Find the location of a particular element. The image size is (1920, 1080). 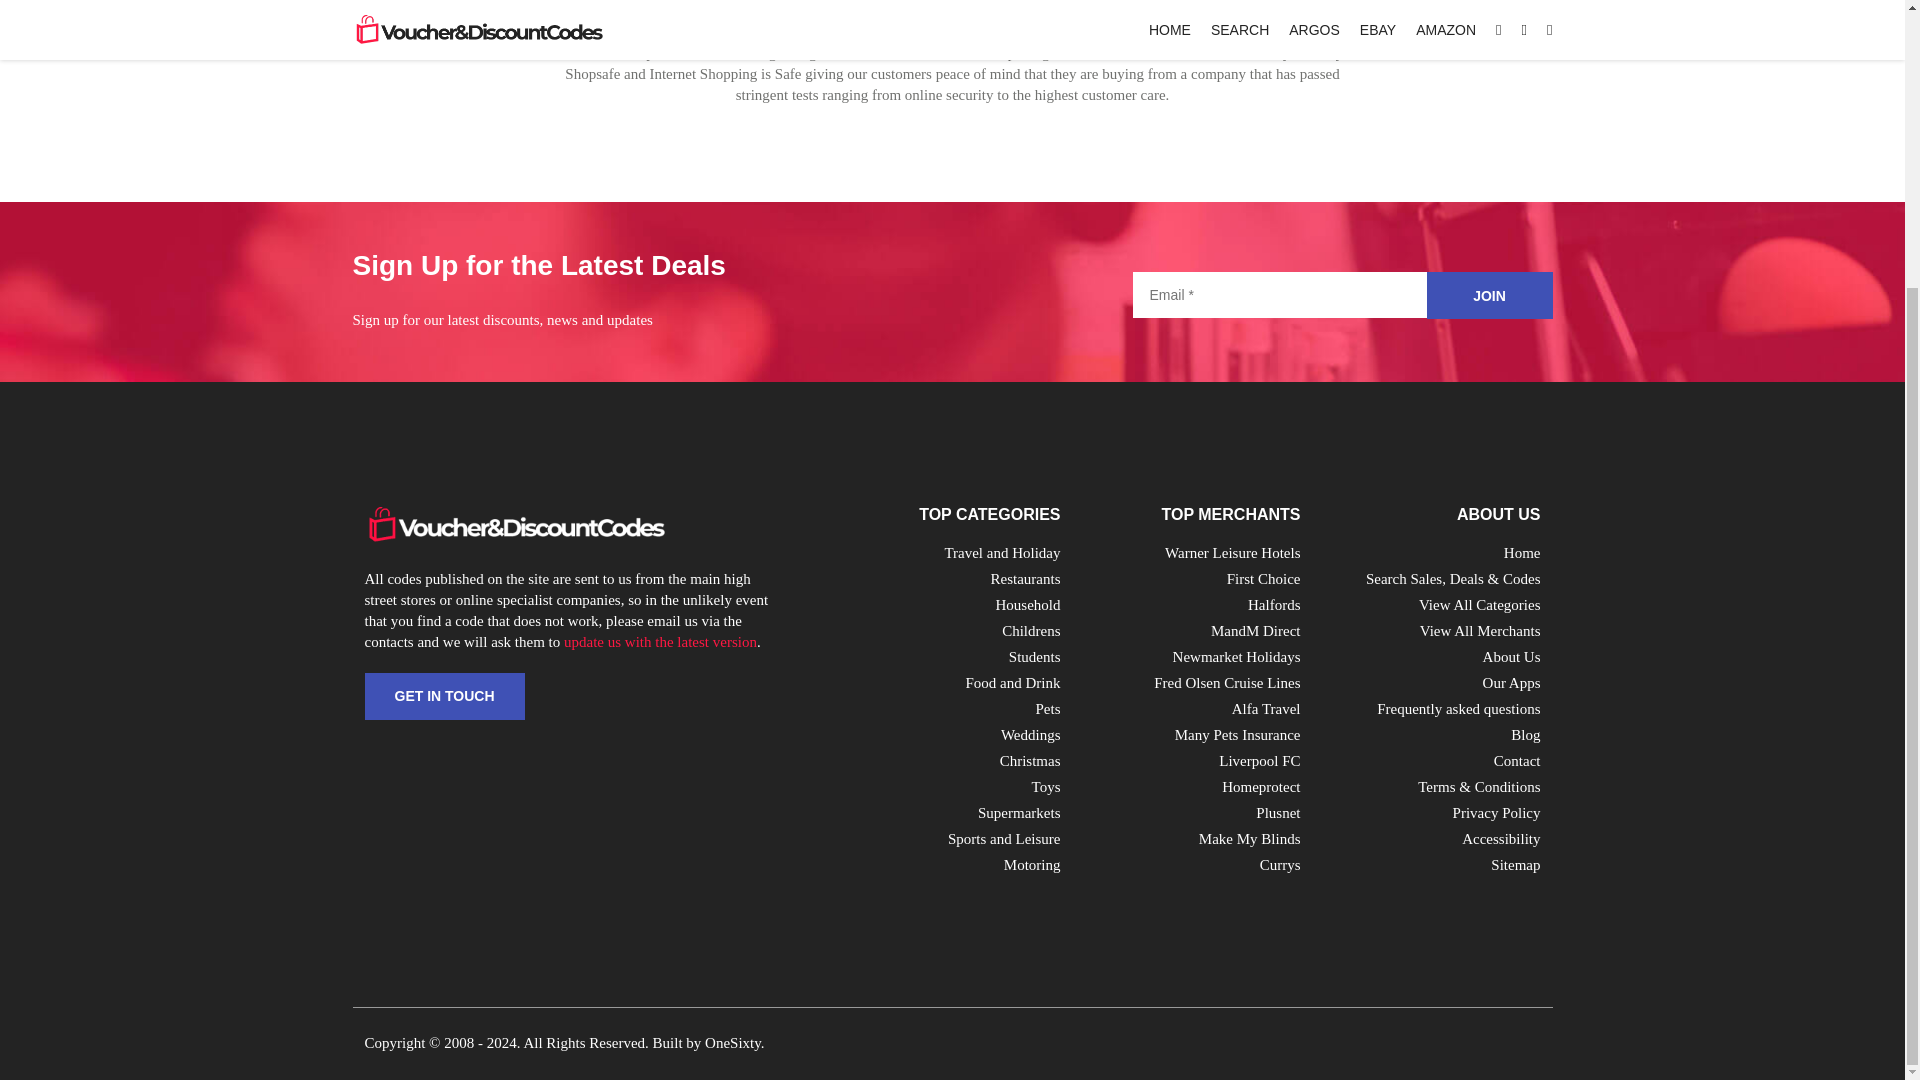

Restaurants is located at coordinates (1026, 579).